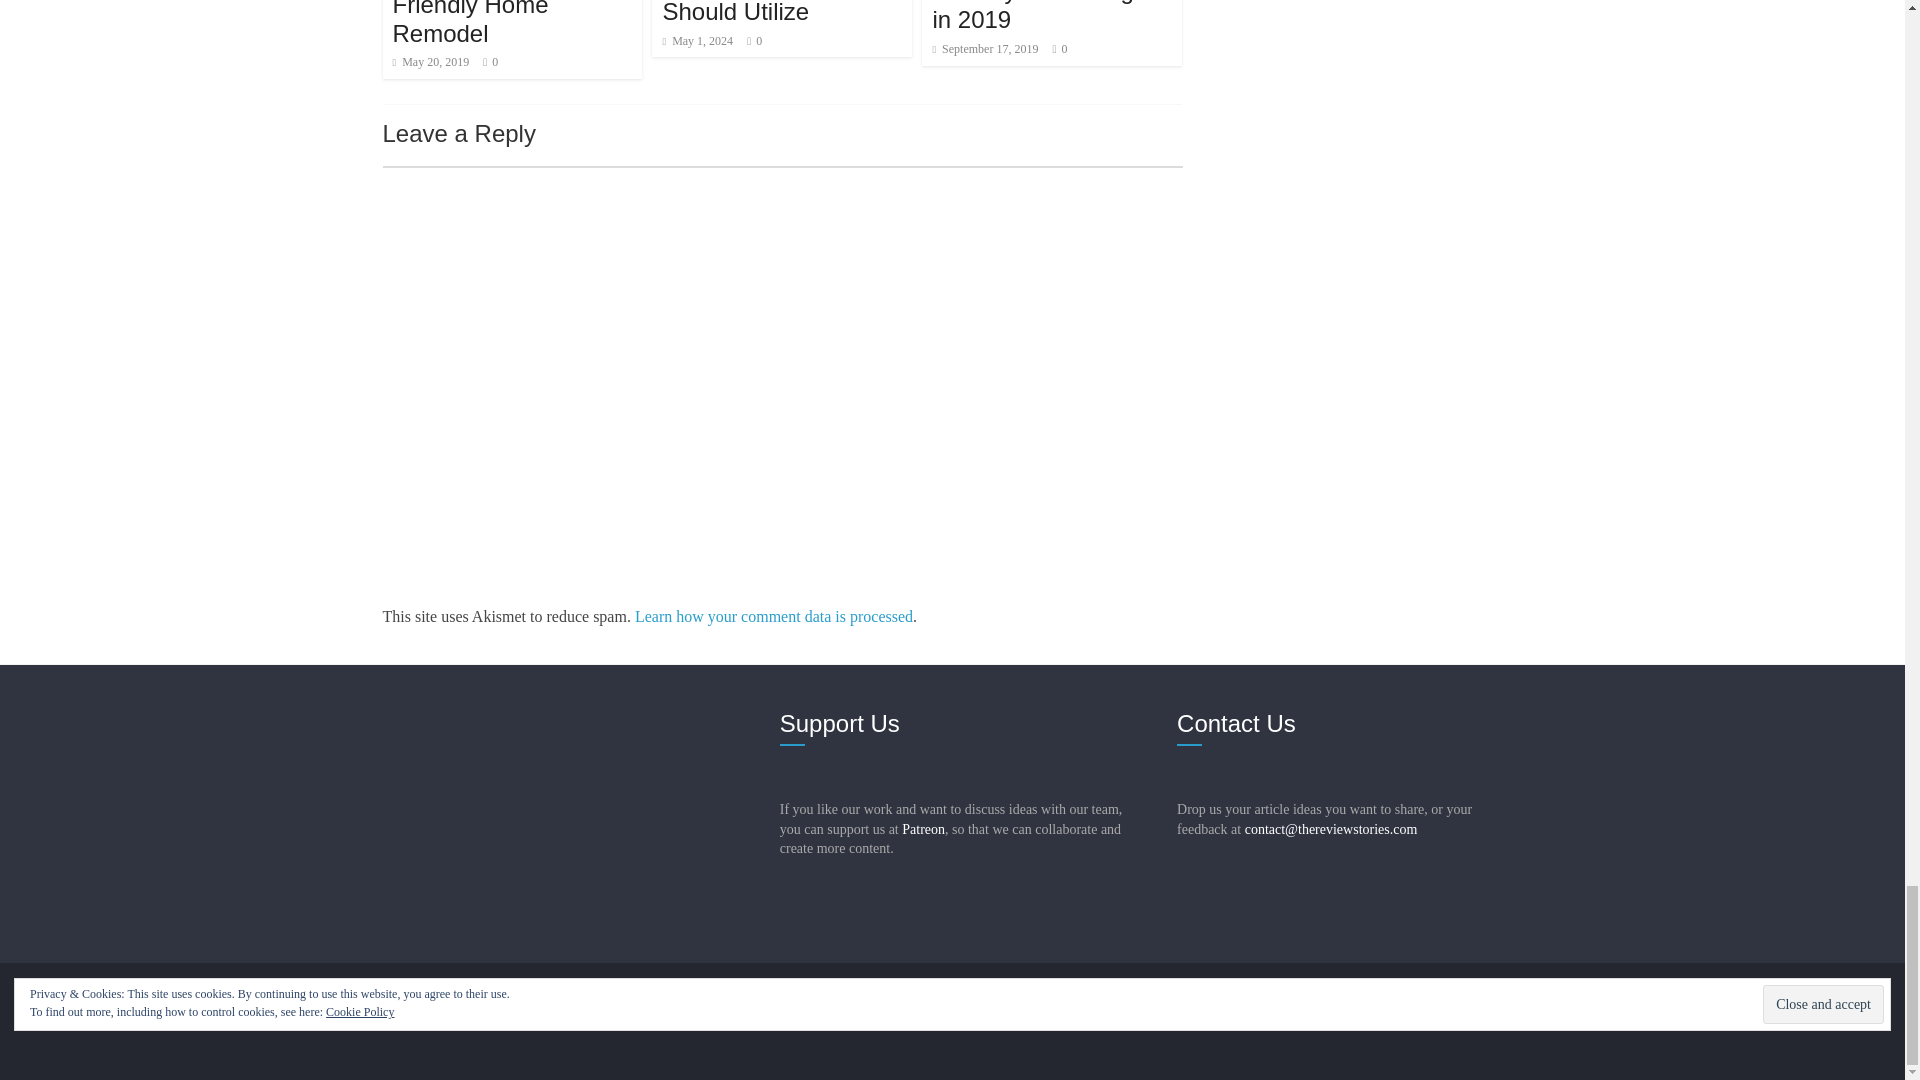  What do you see at coordinates (430, 62) in the screenshot?
I see `9:55 pm` at bounding box center [430, 62].